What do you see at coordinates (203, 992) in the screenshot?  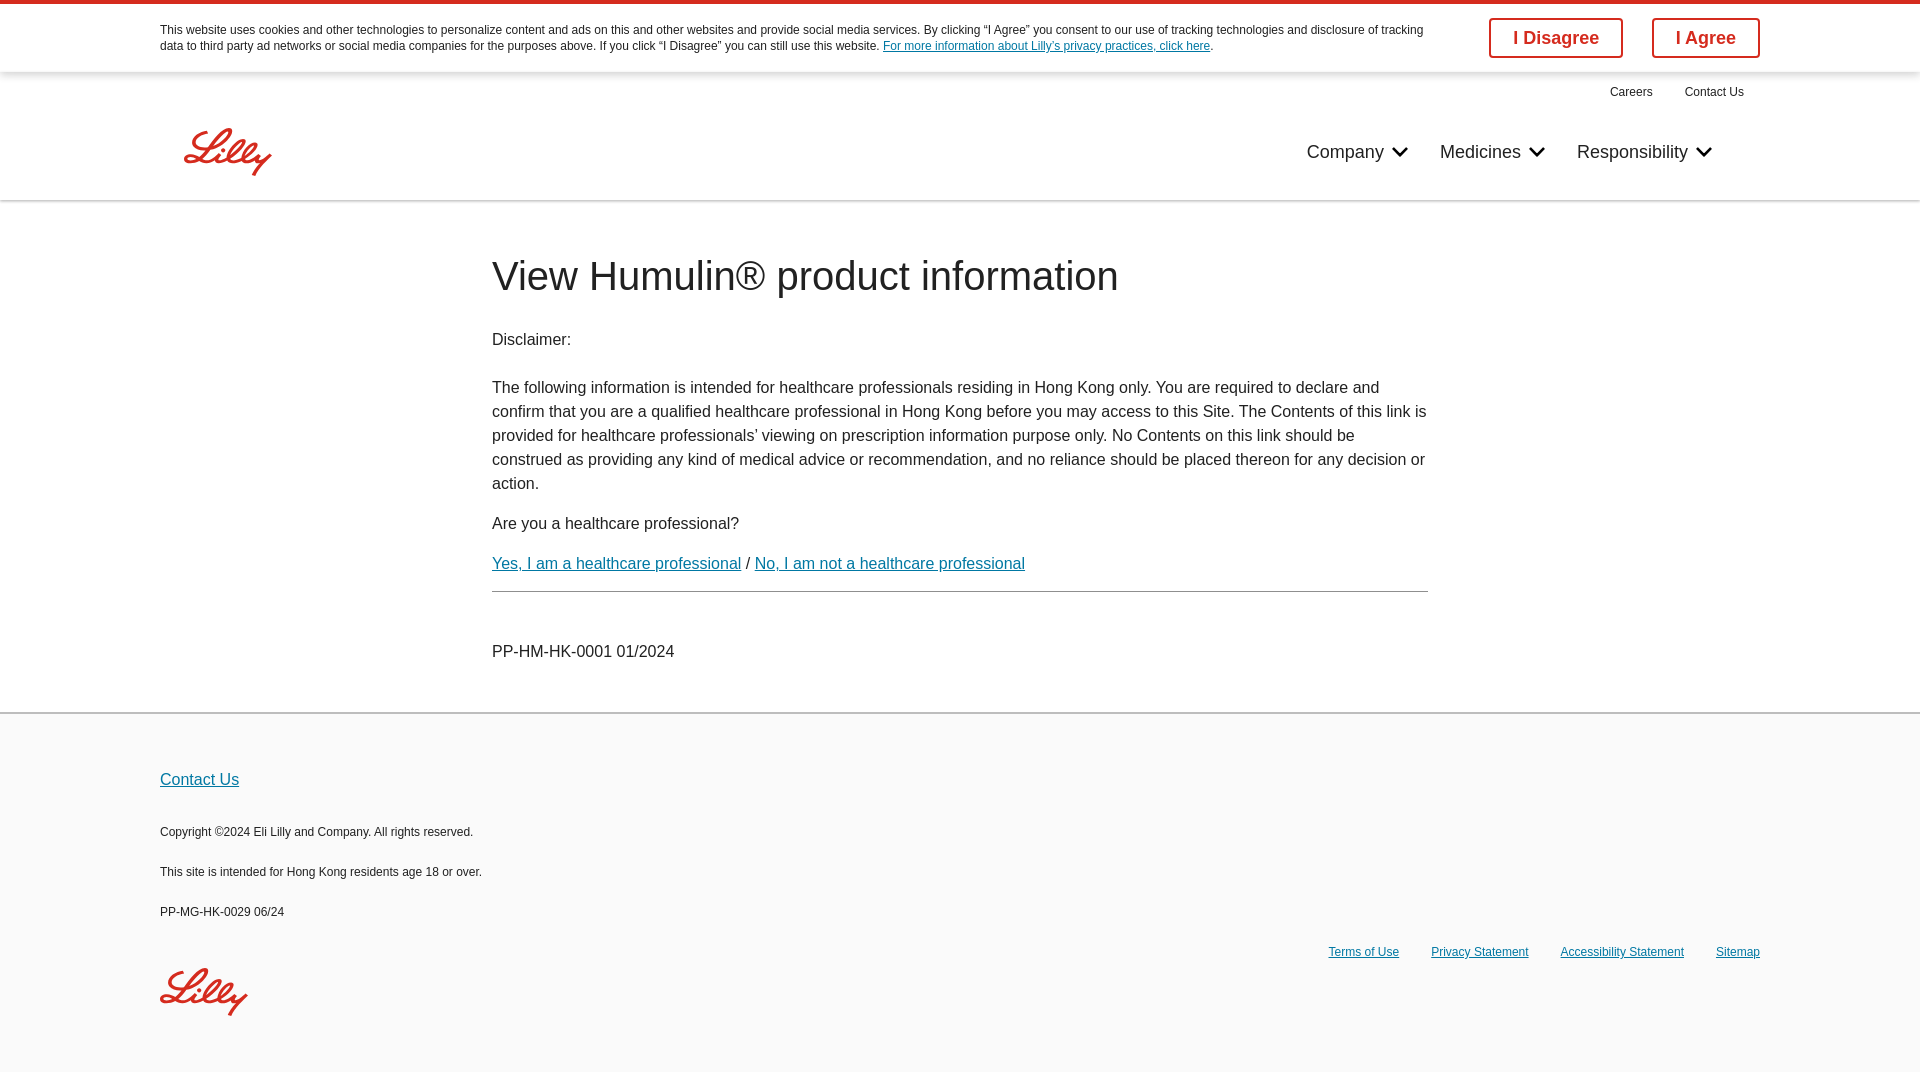 I see `Lilly` at bounding box center [203, 992].